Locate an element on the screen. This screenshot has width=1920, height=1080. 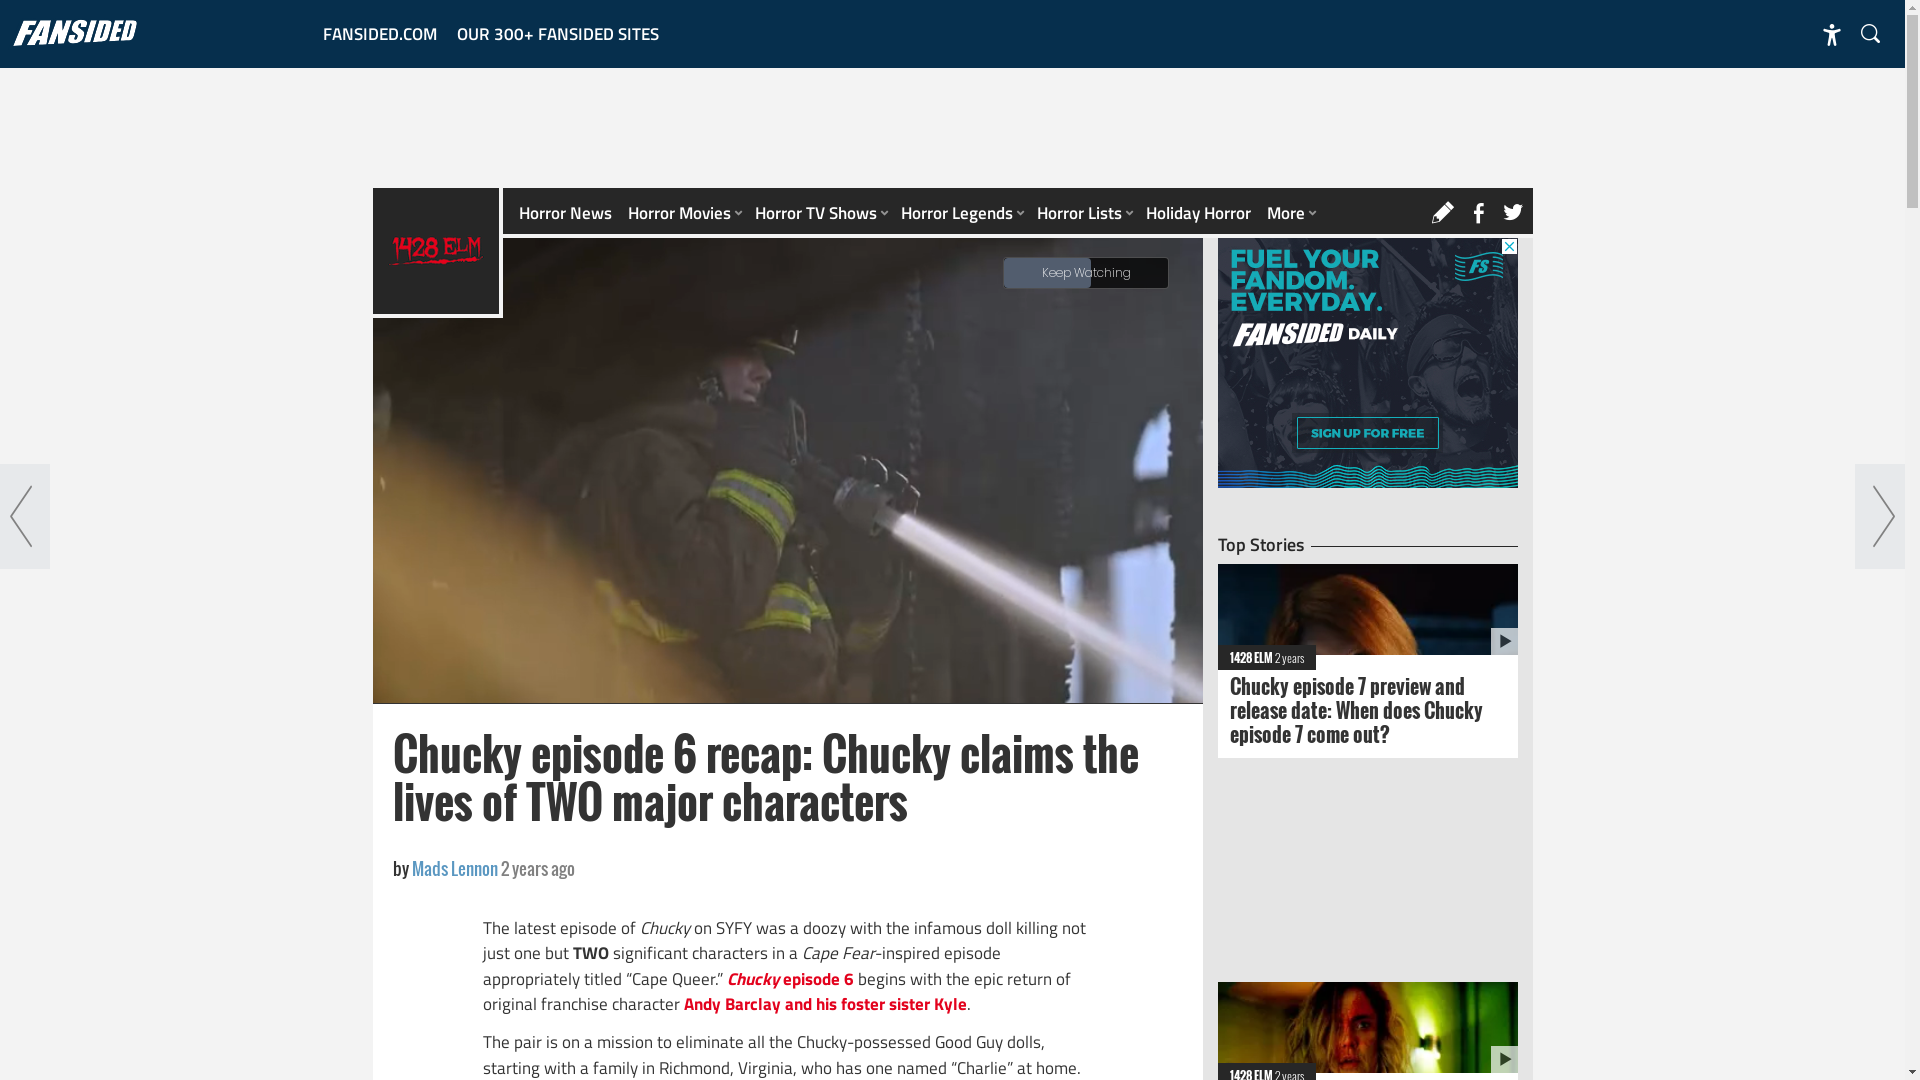
Twitter is located at coordinates (1517, 214).